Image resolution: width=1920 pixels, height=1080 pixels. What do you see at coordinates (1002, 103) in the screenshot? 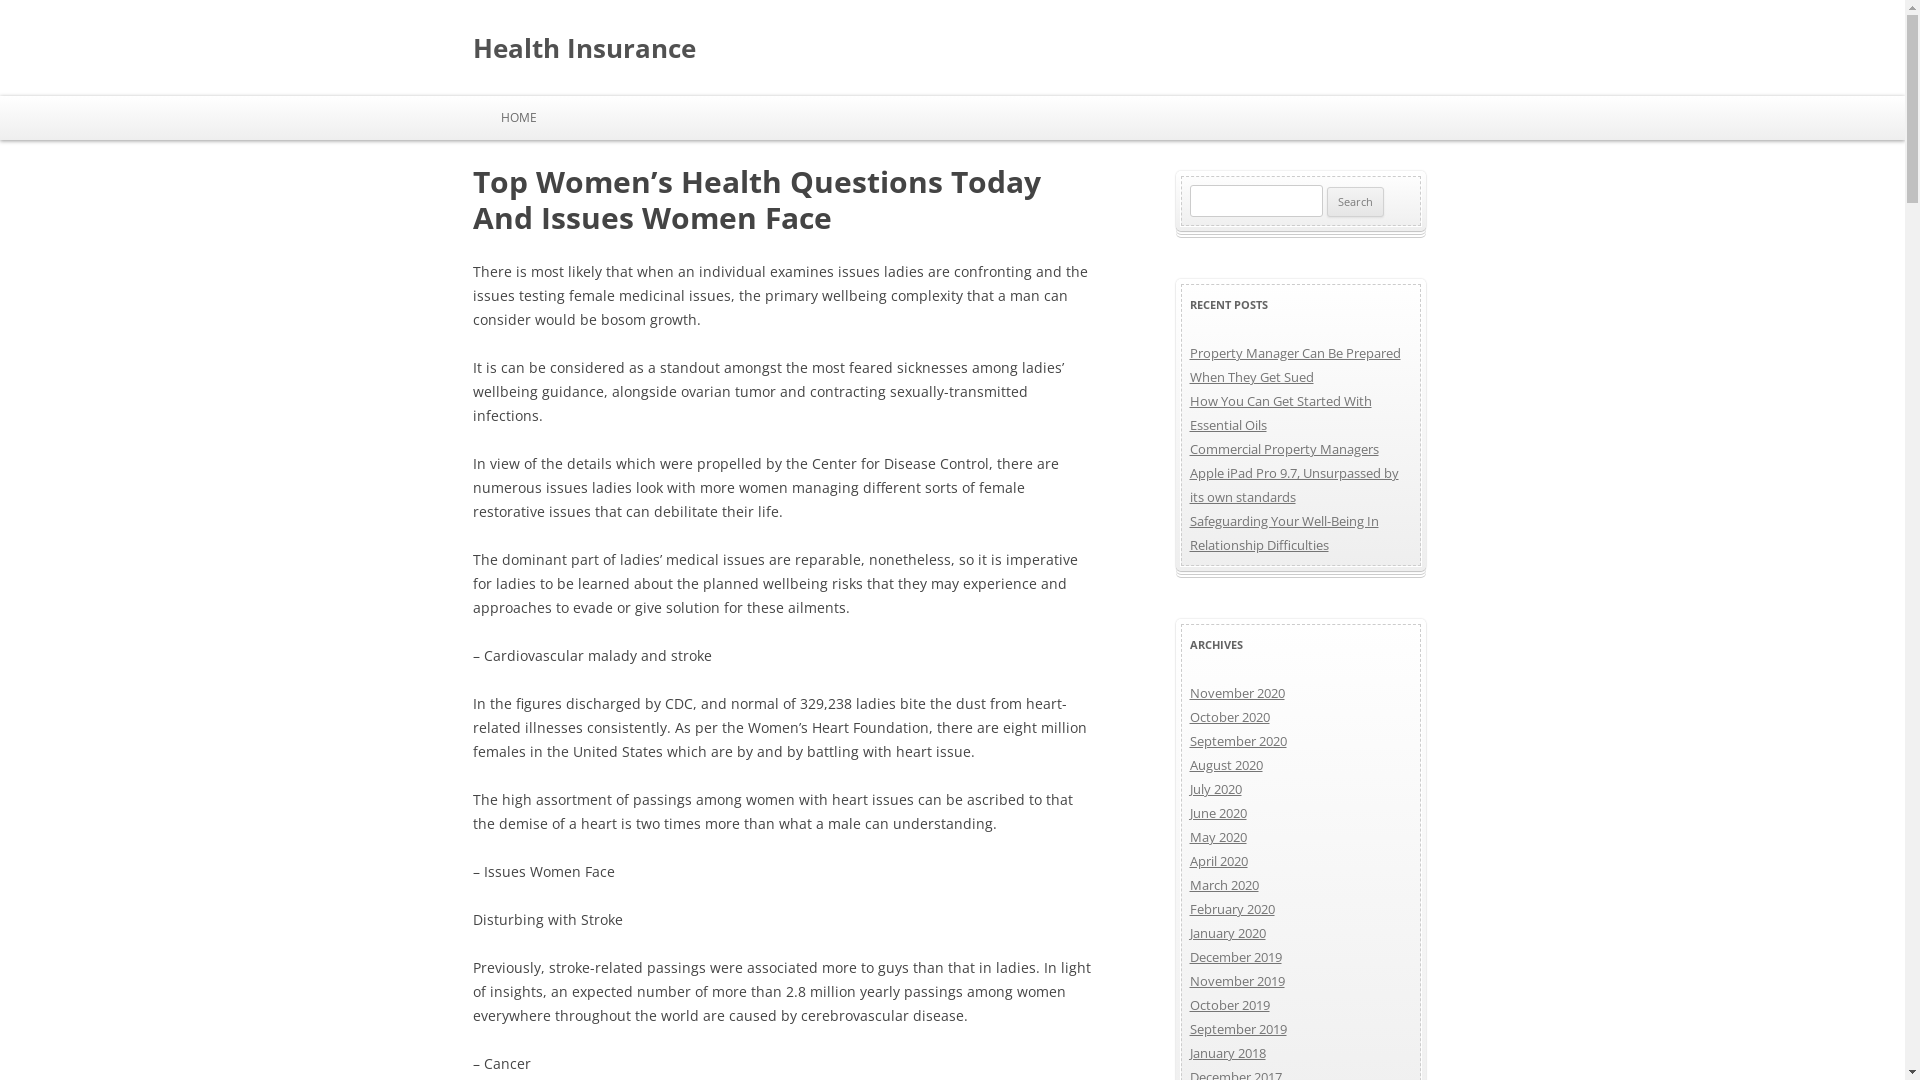
I see `Skip to content` at bounding box center [1002, 103].